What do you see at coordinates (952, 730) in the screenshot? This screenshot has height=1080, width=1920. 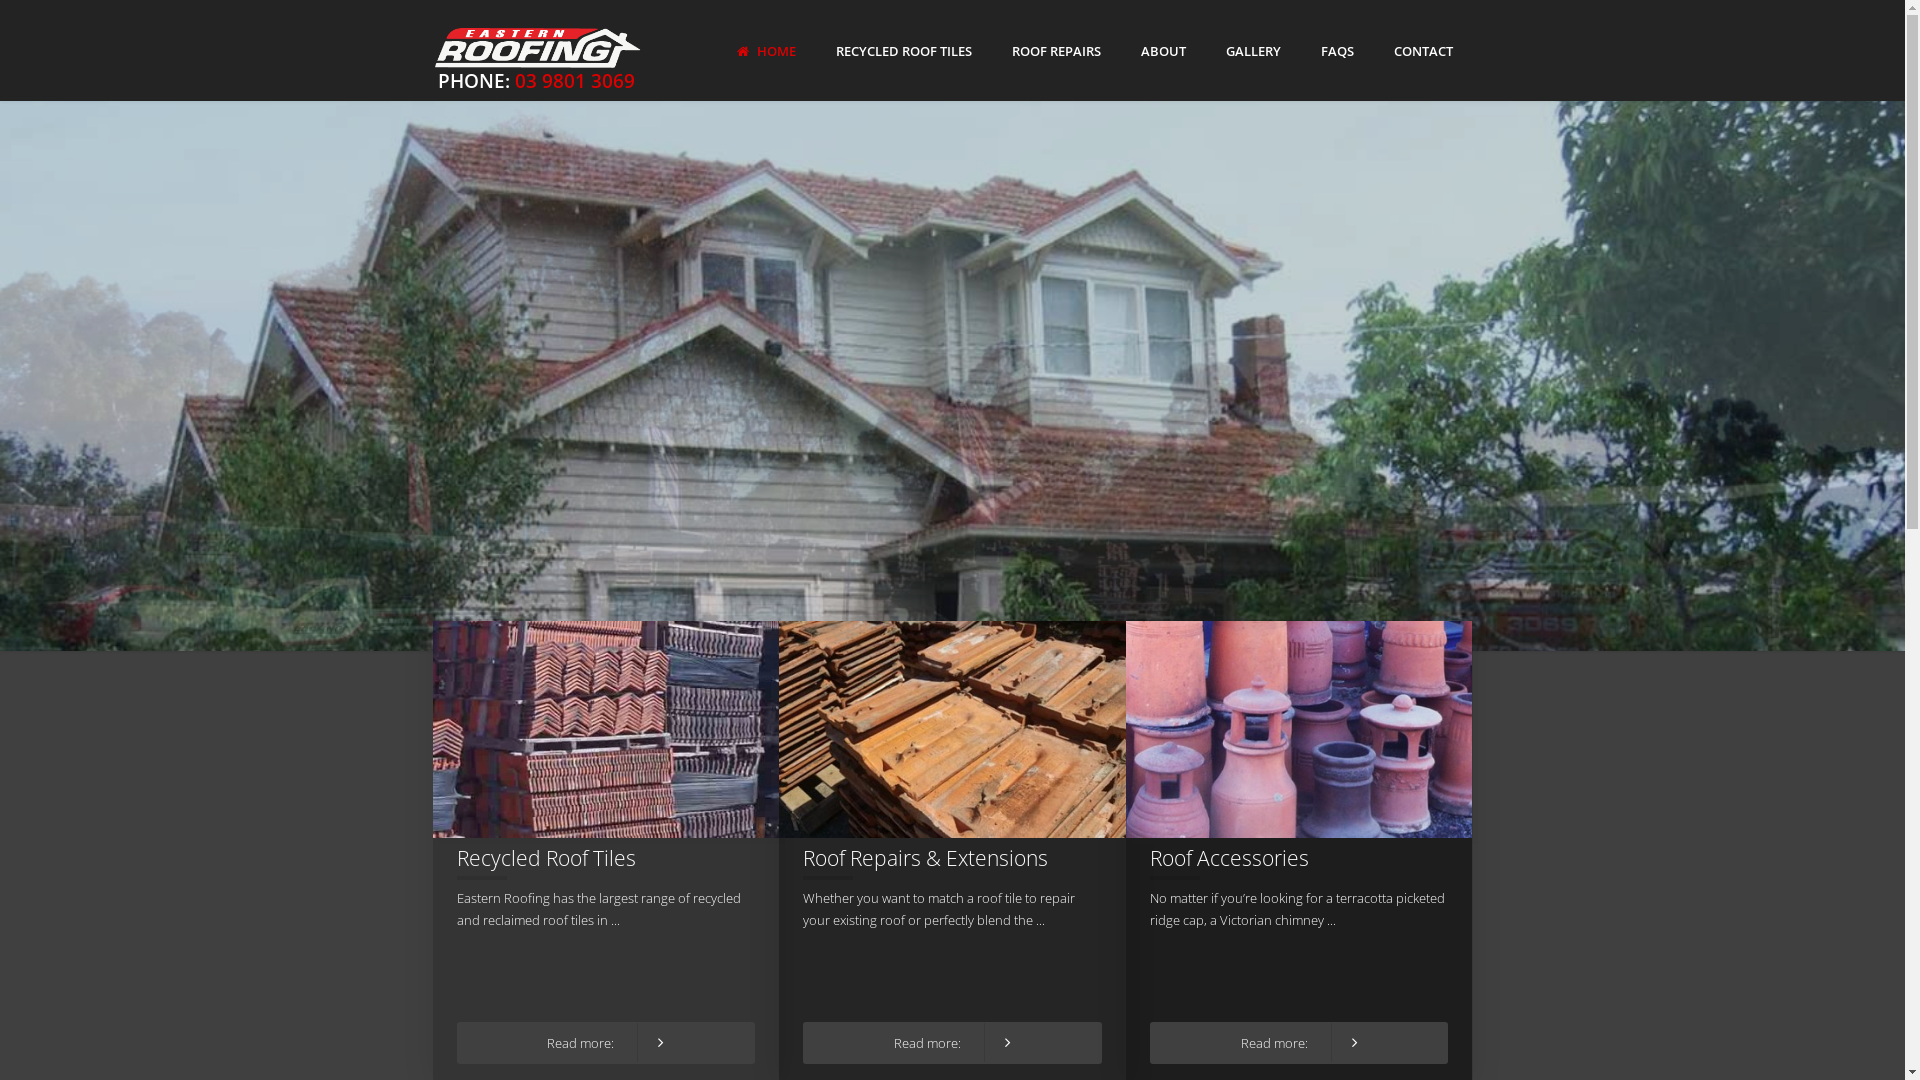 I see `Roof Repairs & Extensions` at bounding box center [952, 730].